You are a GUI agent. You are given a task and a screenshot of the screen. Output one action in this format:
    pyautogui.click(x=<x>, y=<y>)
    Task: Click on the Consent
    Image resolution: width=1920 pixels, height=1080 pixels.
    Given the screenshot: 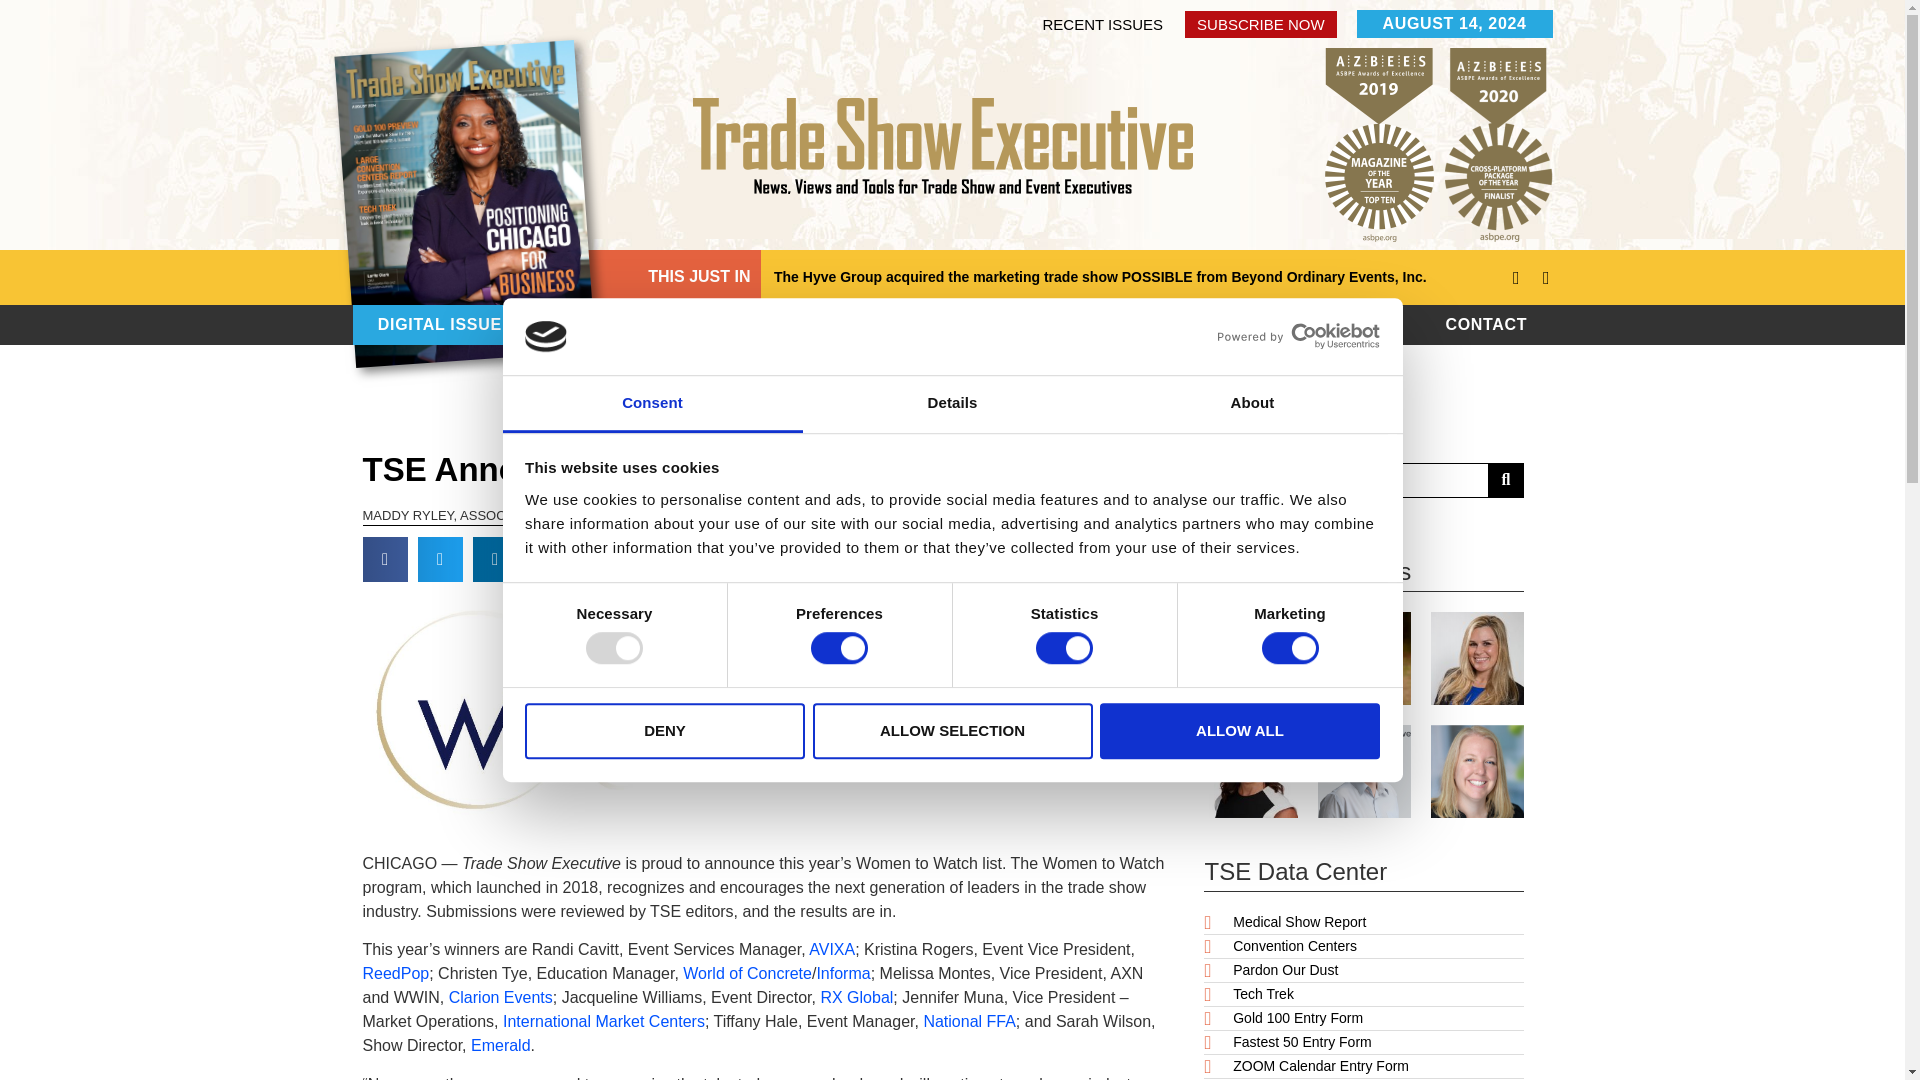 What is the action you would take?
    pyautogui.click(x=652, y=404)
    